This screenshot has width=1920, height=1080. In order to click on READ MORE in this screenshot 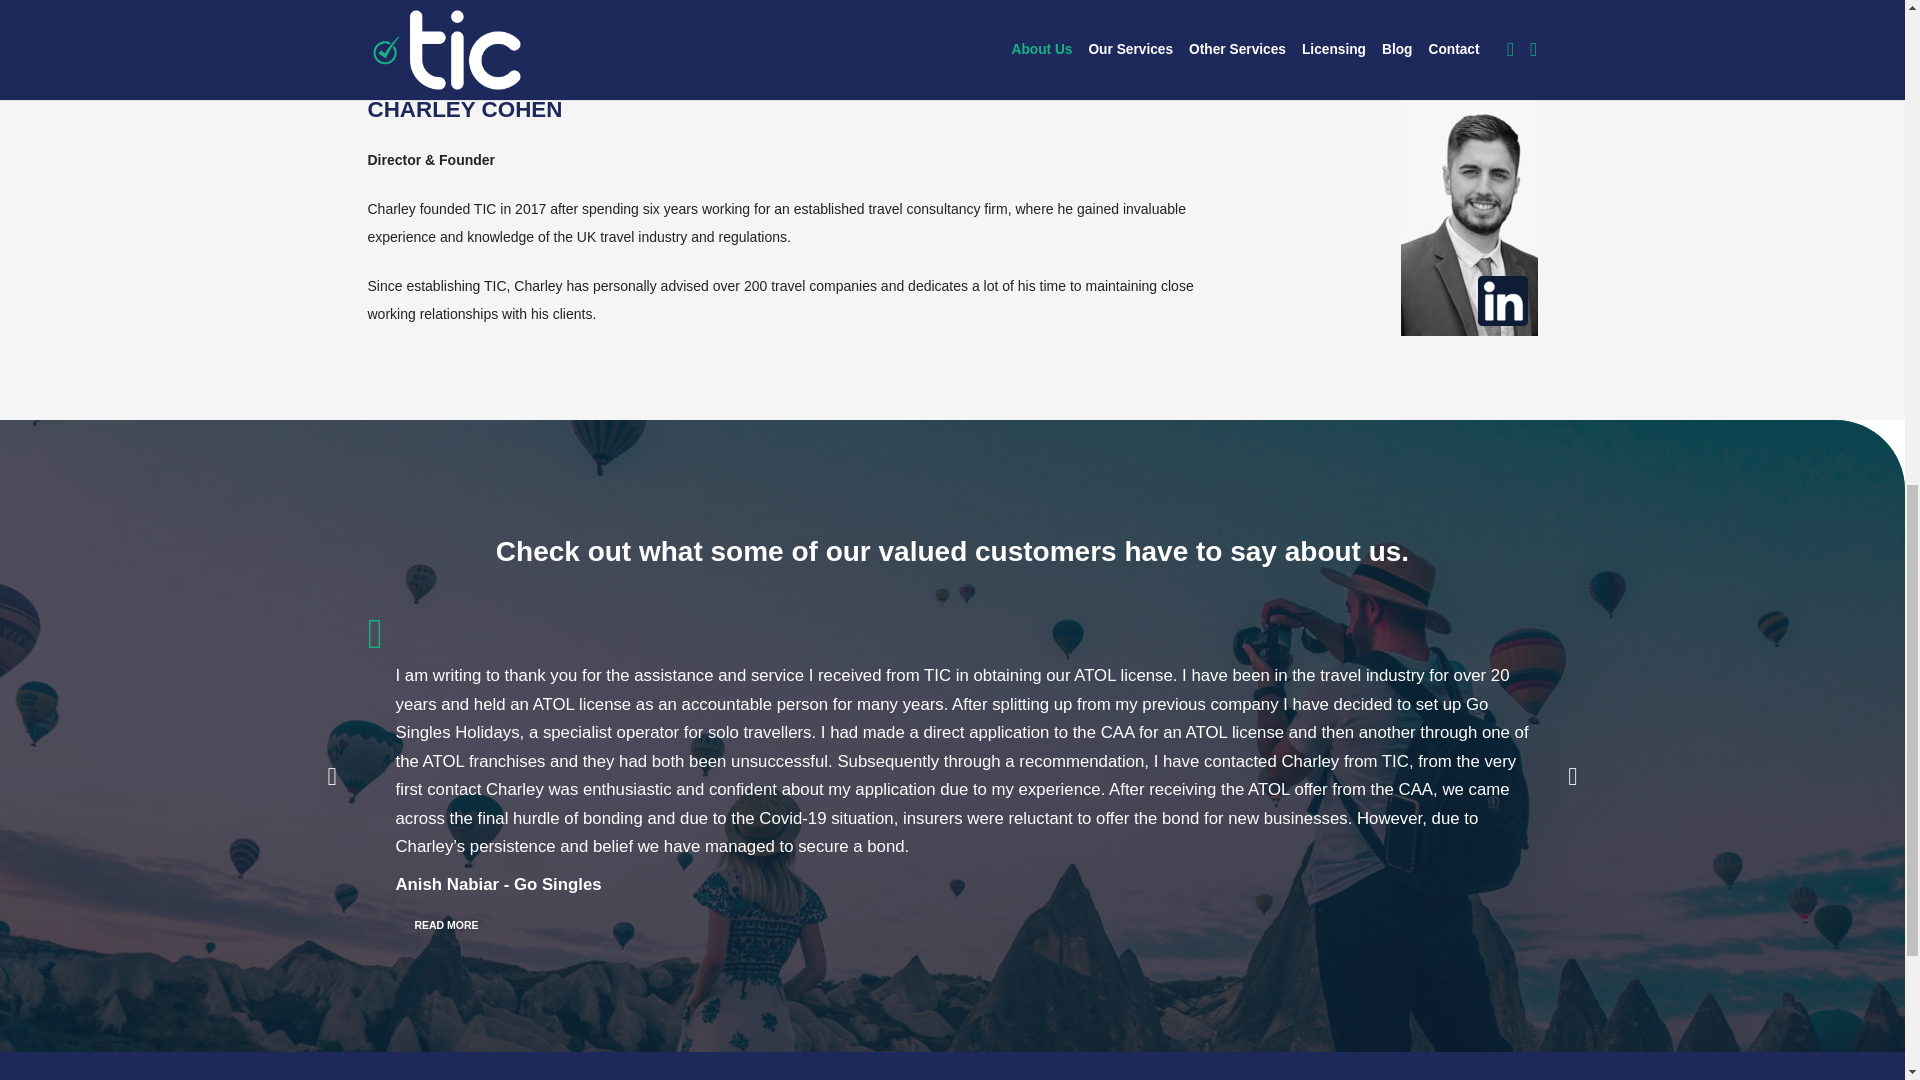, I will do `click(446, 925)`.